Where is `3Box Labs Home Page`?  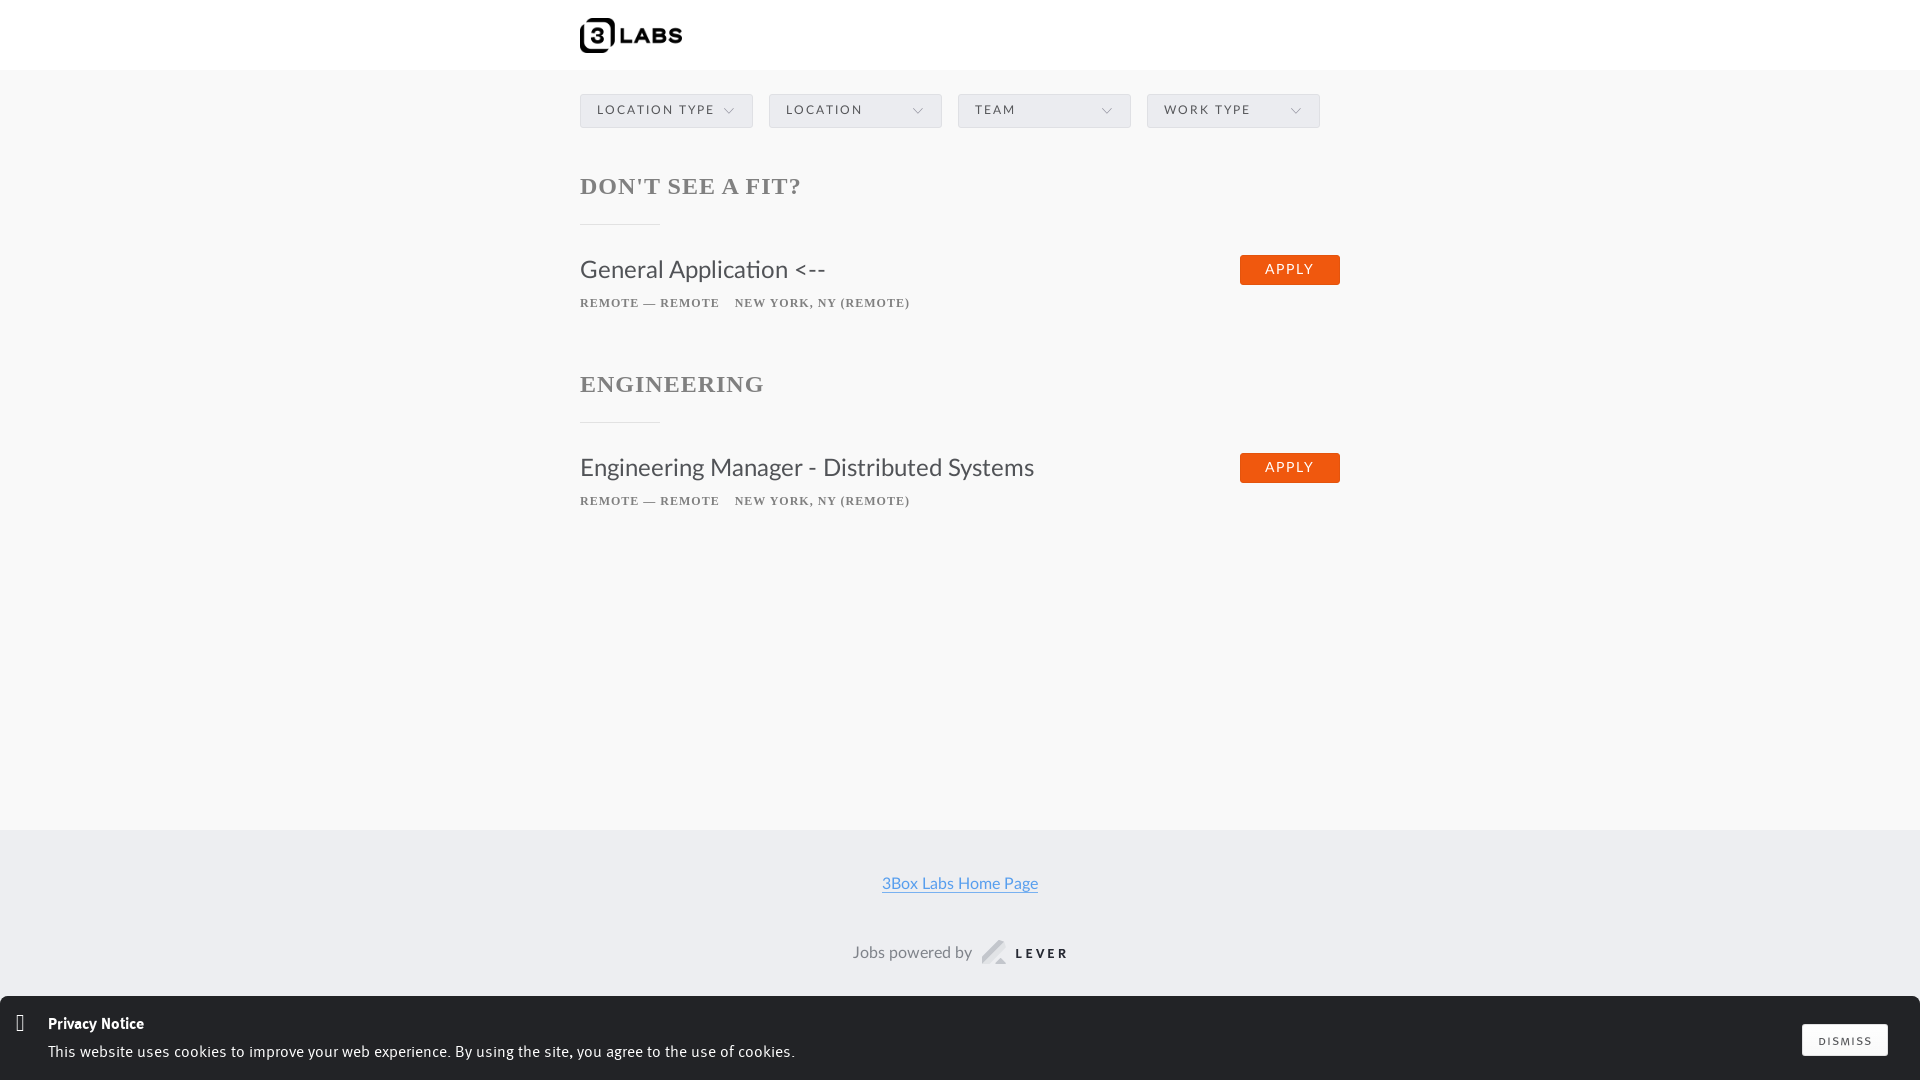
3Box Labs Home Page is located at coordinates (960, 884).